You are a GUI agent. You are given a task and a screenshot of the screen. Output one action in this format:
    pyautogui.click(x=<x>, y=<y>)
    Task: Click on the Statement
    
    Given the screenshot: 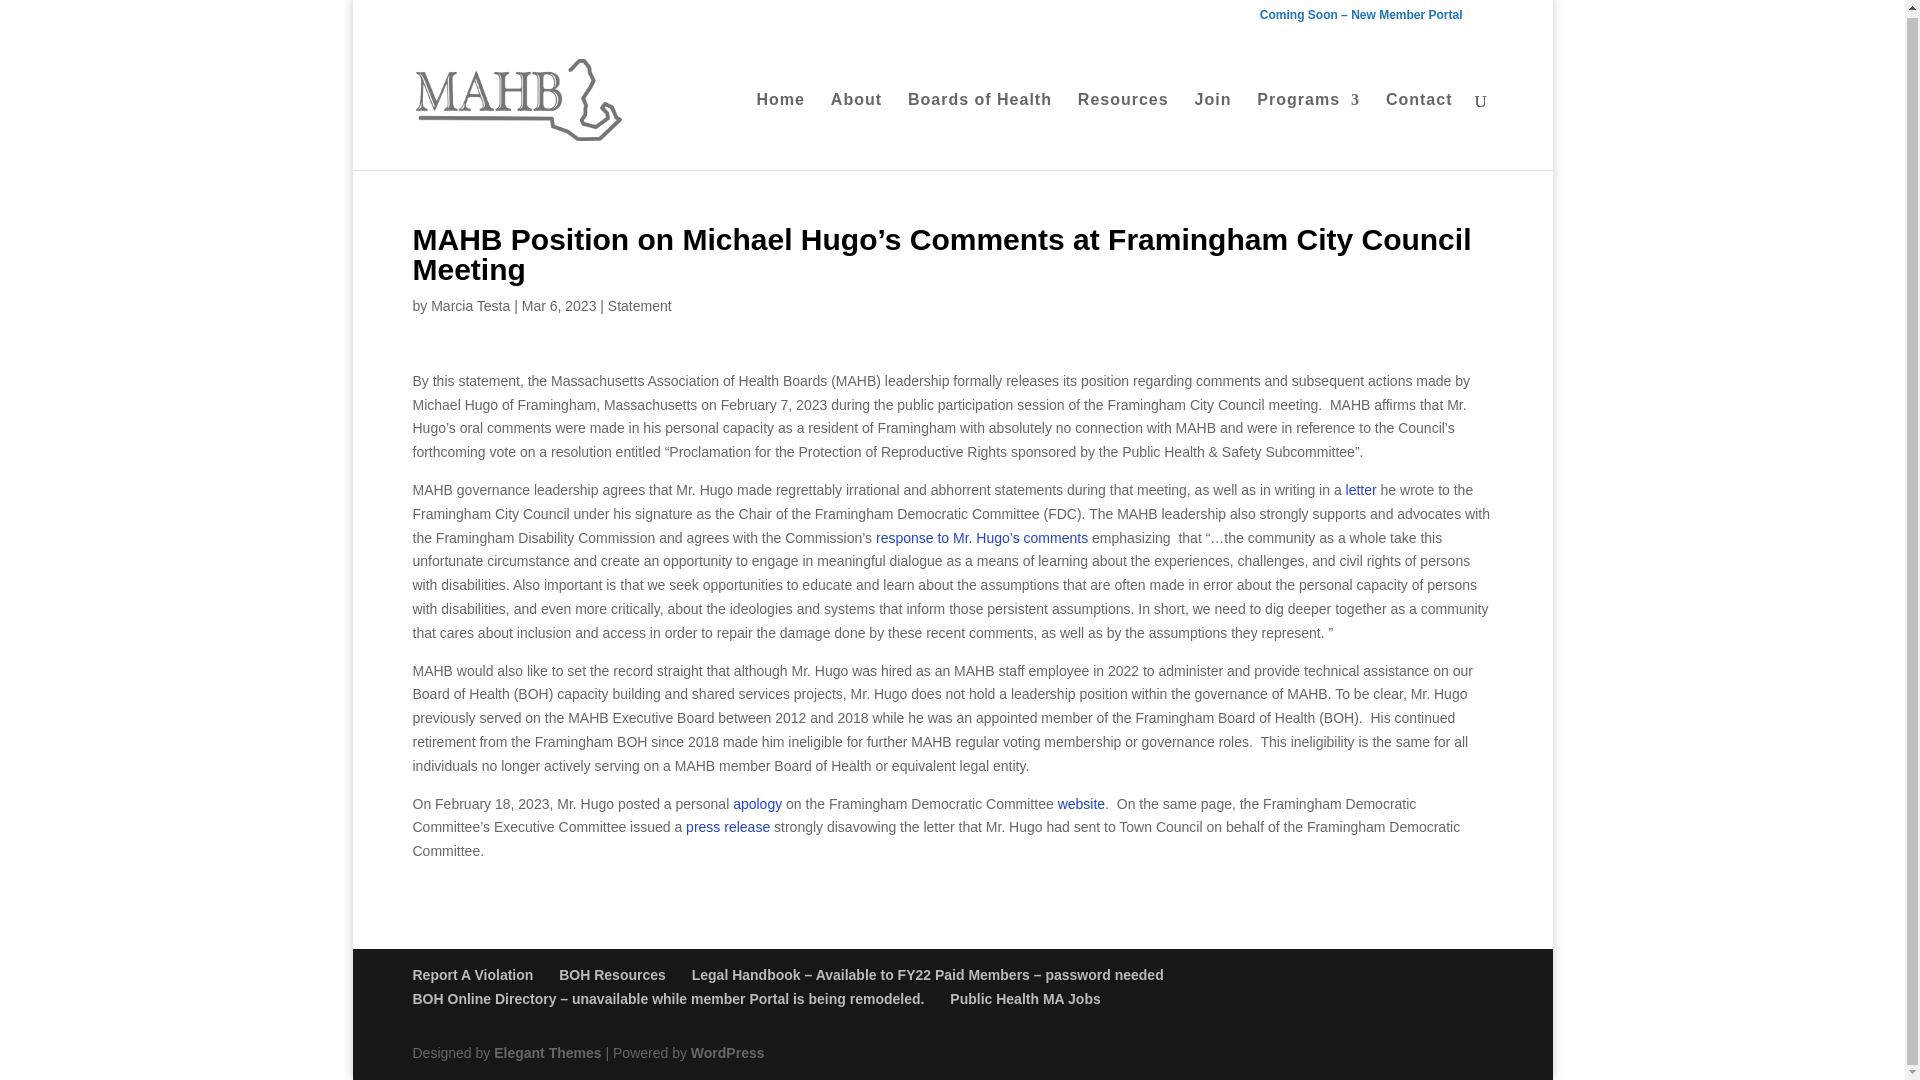 What is the action you would take?
    pyautogui.click(x=640, y=306)
    